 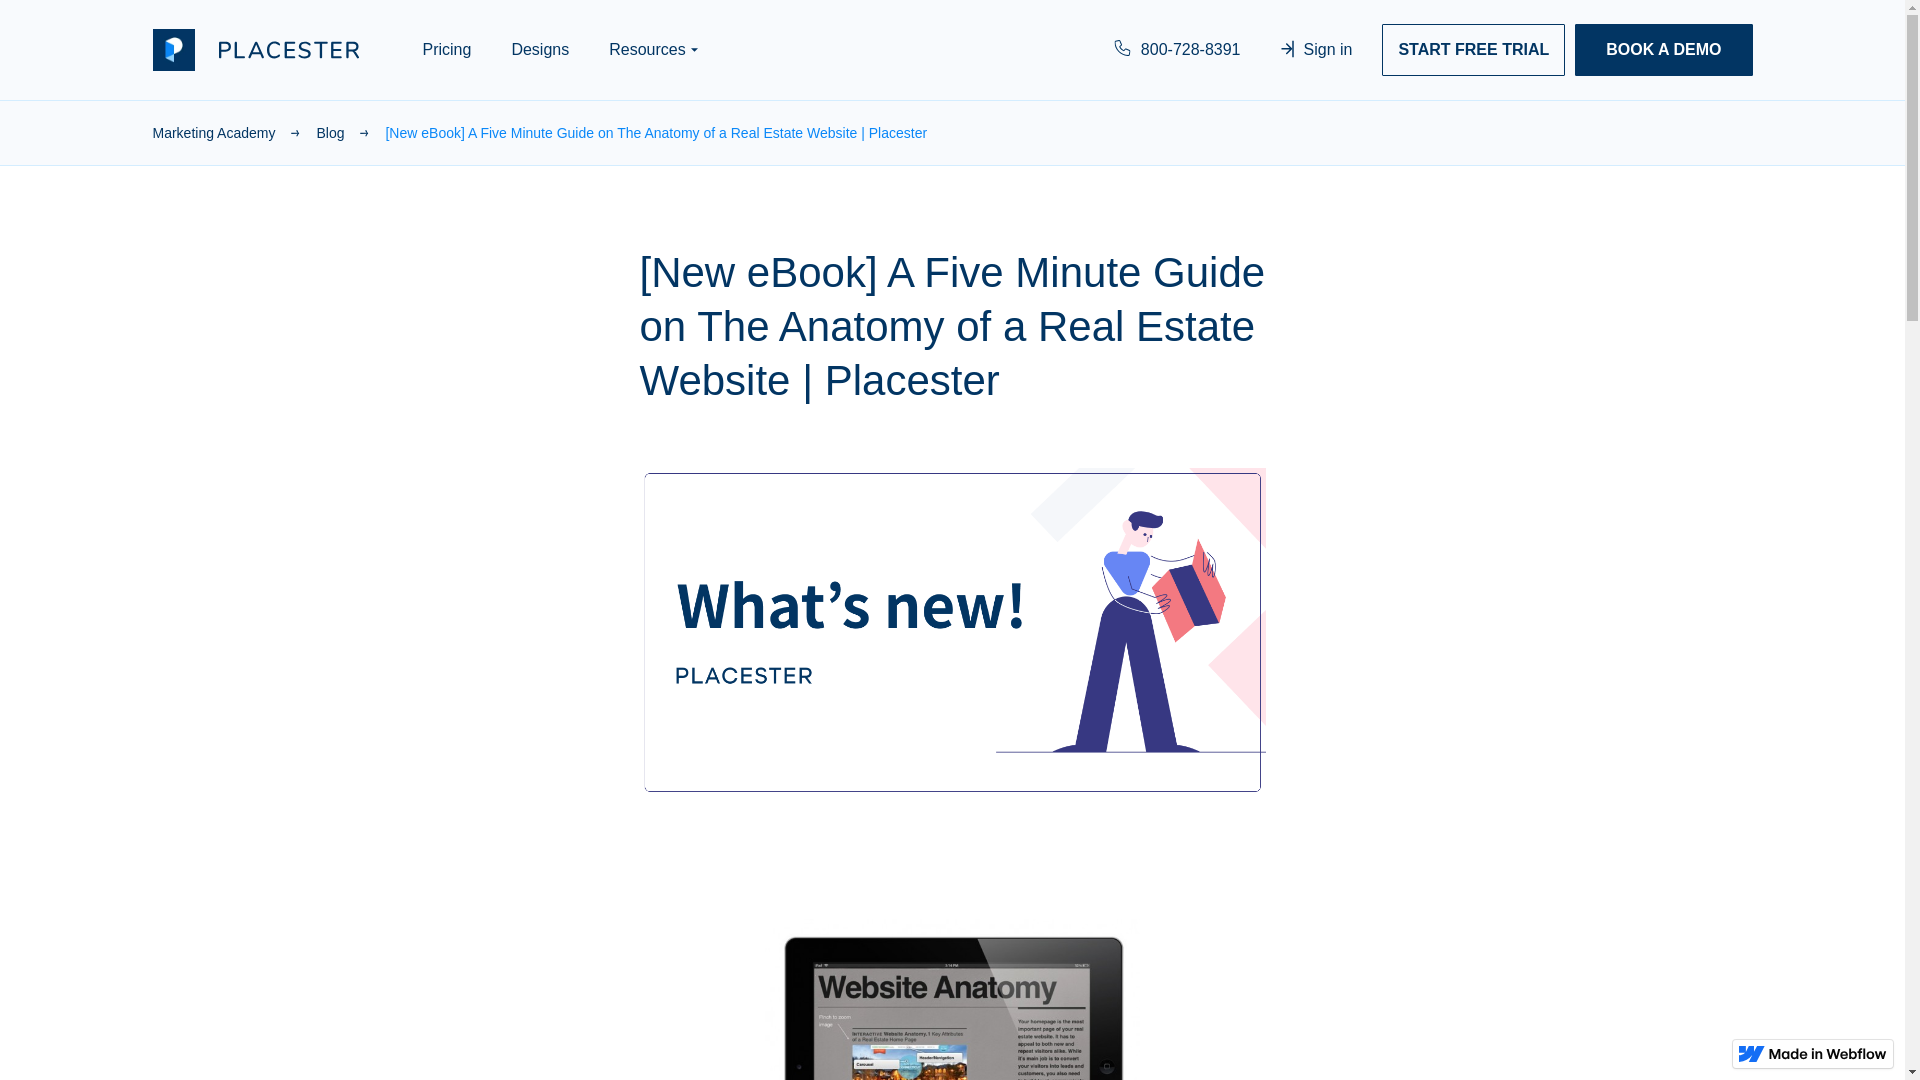 I want to click on Marketing Academy, so click(x=234, y=132).